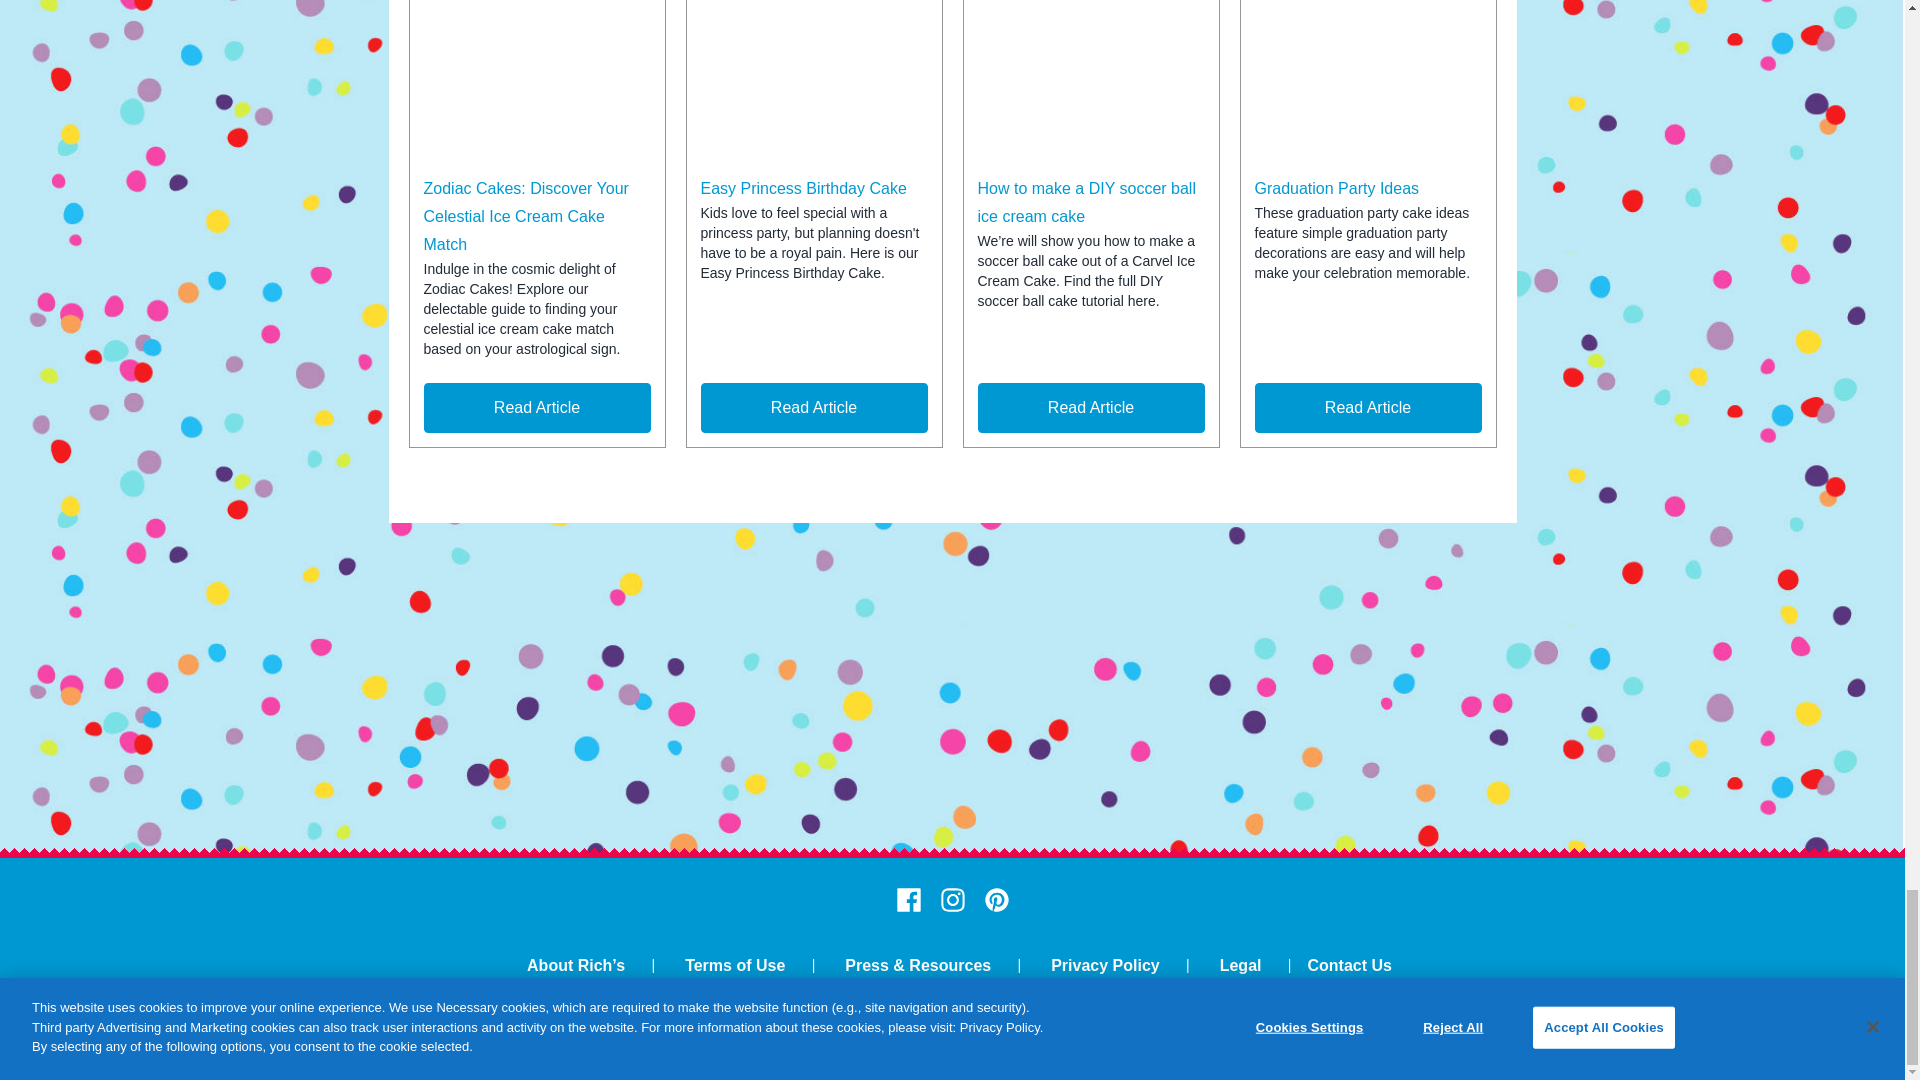 The image size is (1920, 1080). Describe the element at coordinates (814, 408) in the screenshot. I see `Read Article` at that location.